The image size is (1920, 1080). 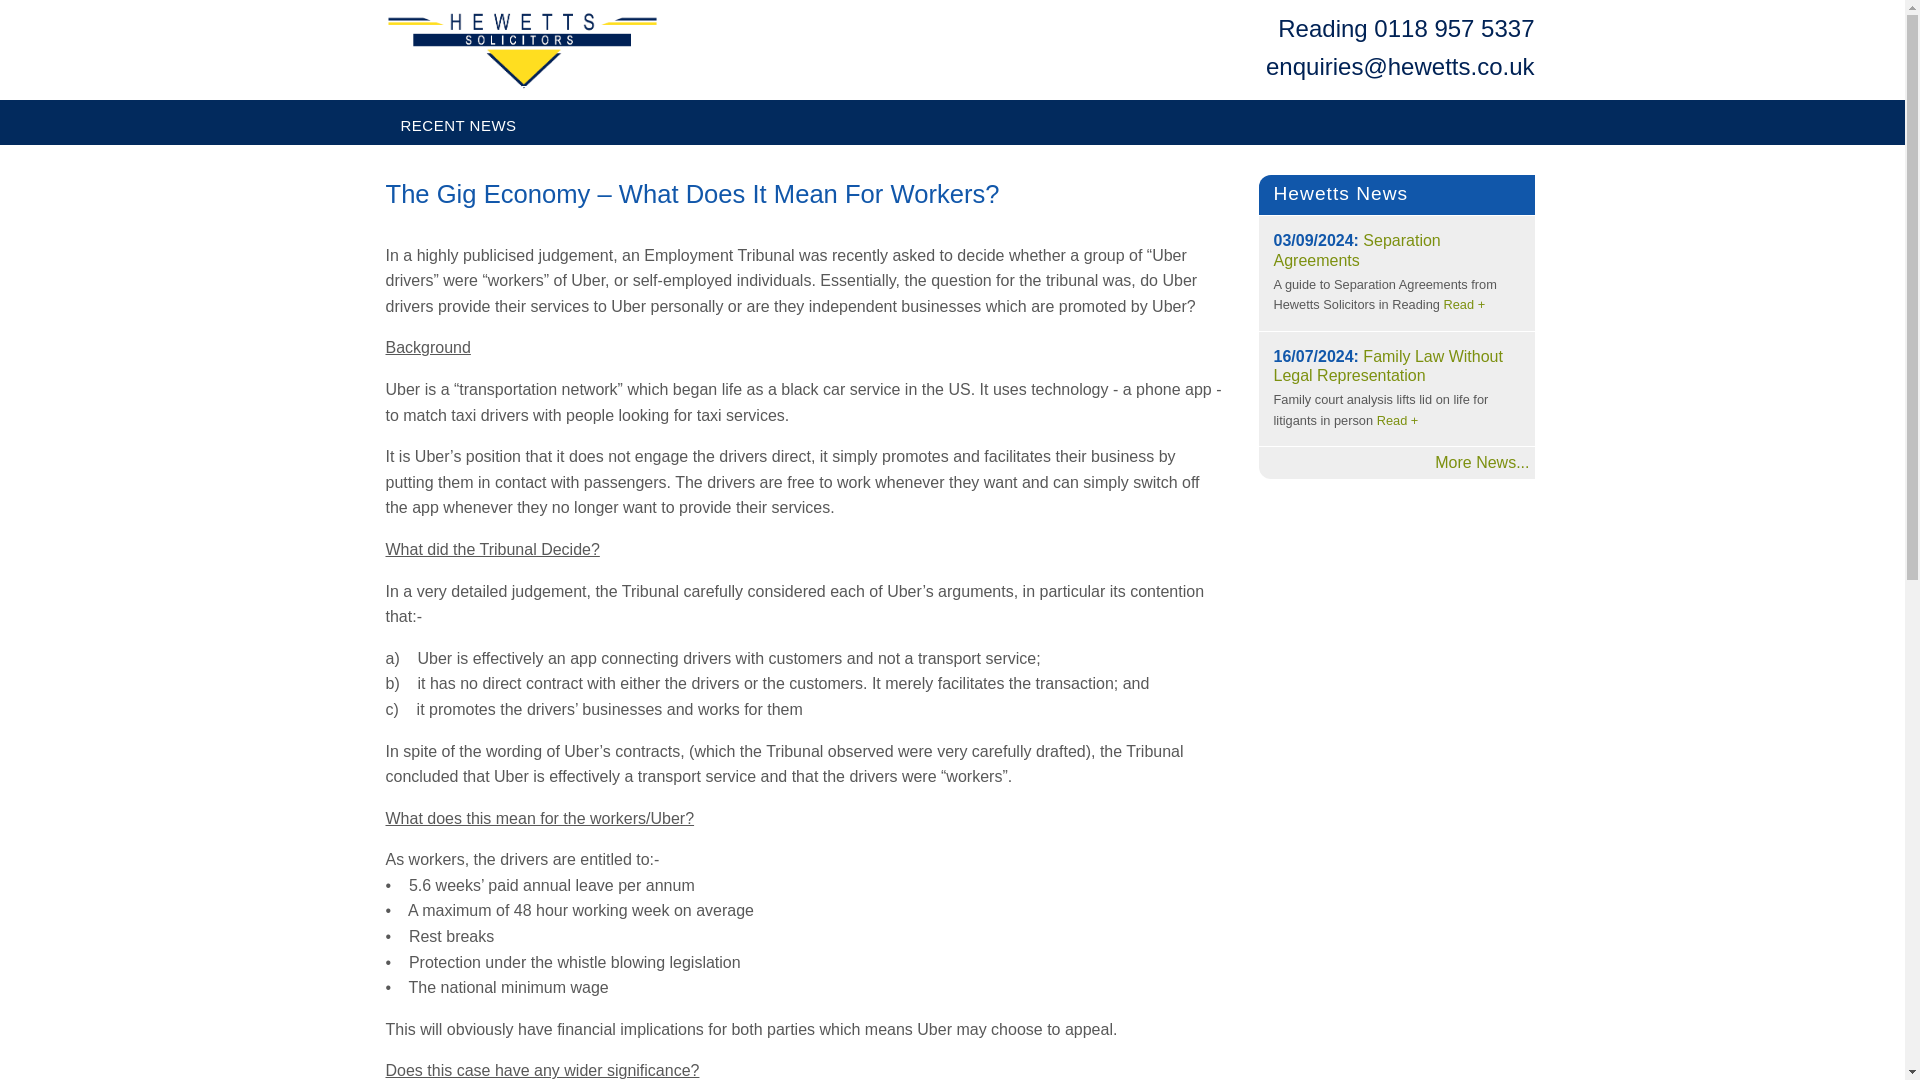 What do you see at coordinates (522, 49) in the screenshot?
I see `Return to the Hewetts Solicitors Homepage` at bounding box center [522, 49].